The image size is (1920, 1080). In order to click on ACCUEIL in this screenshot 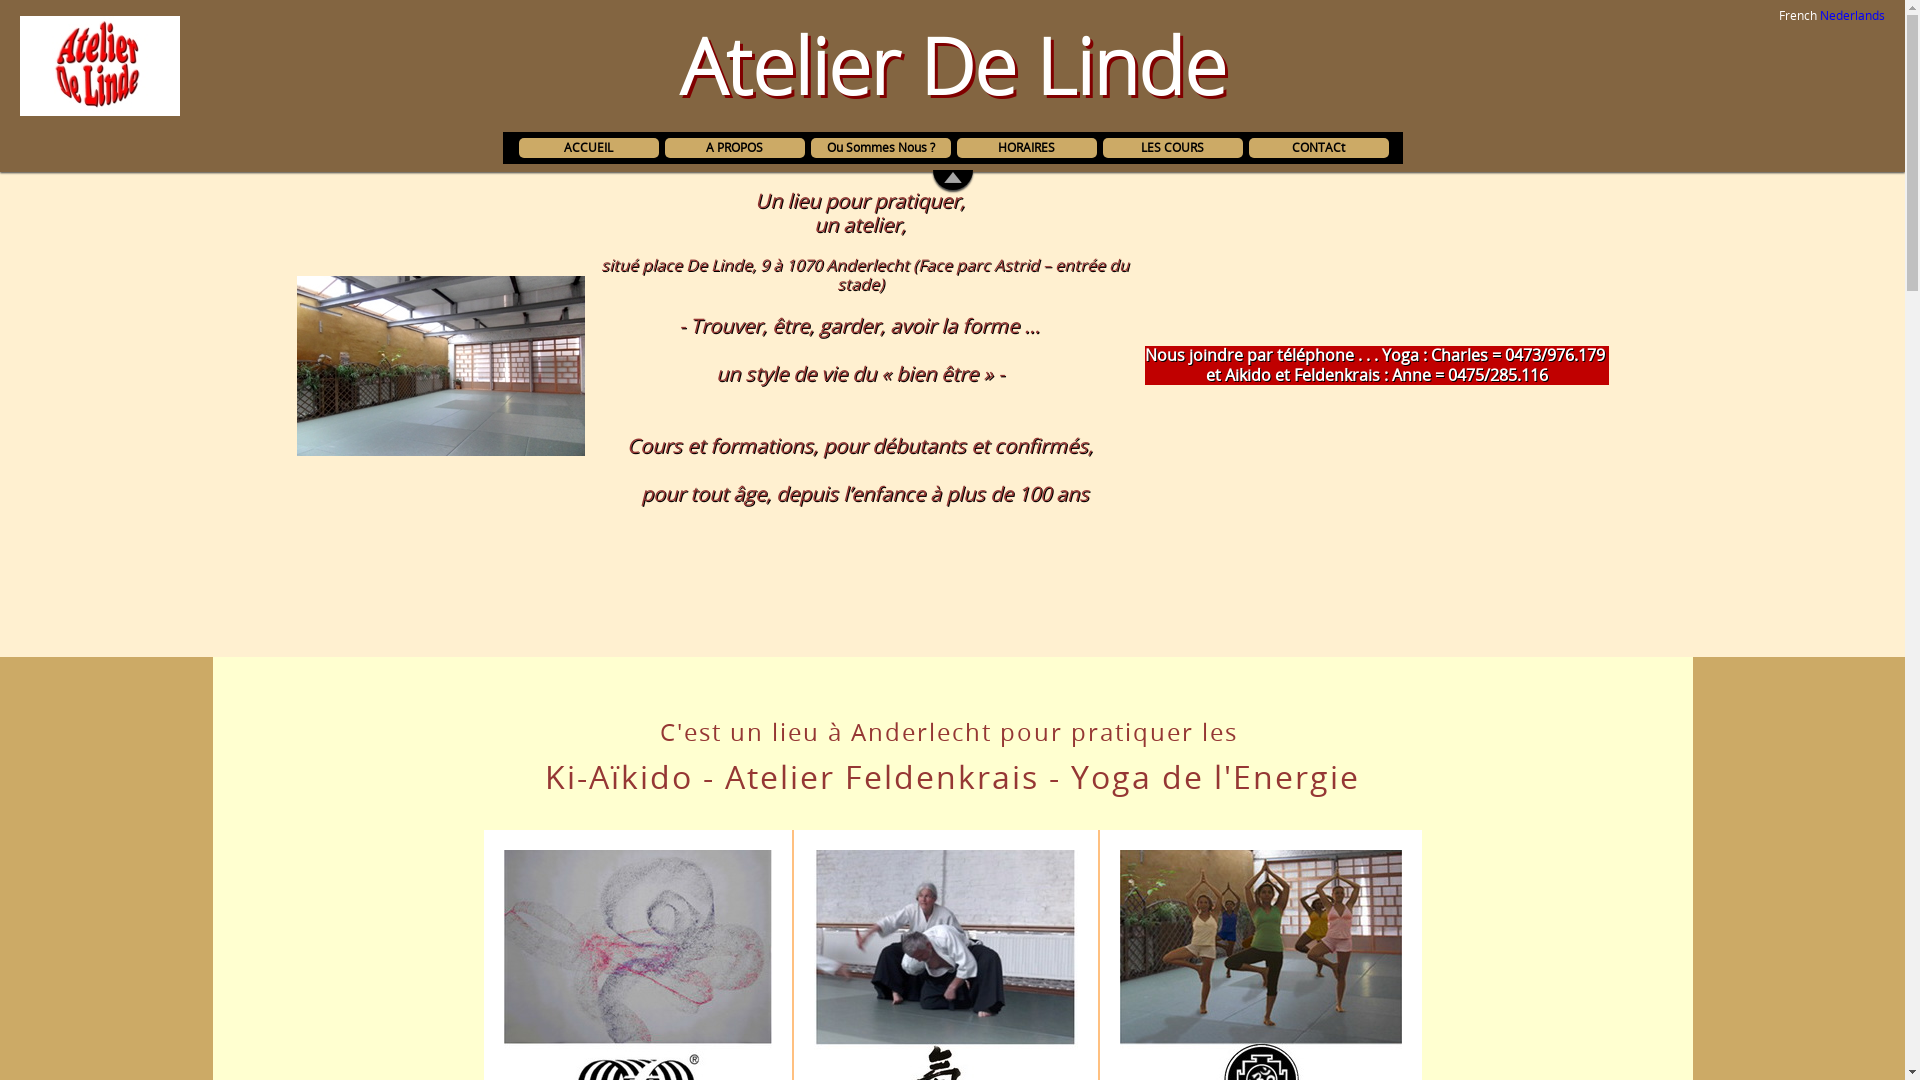, I will do `click(588, 148)`.